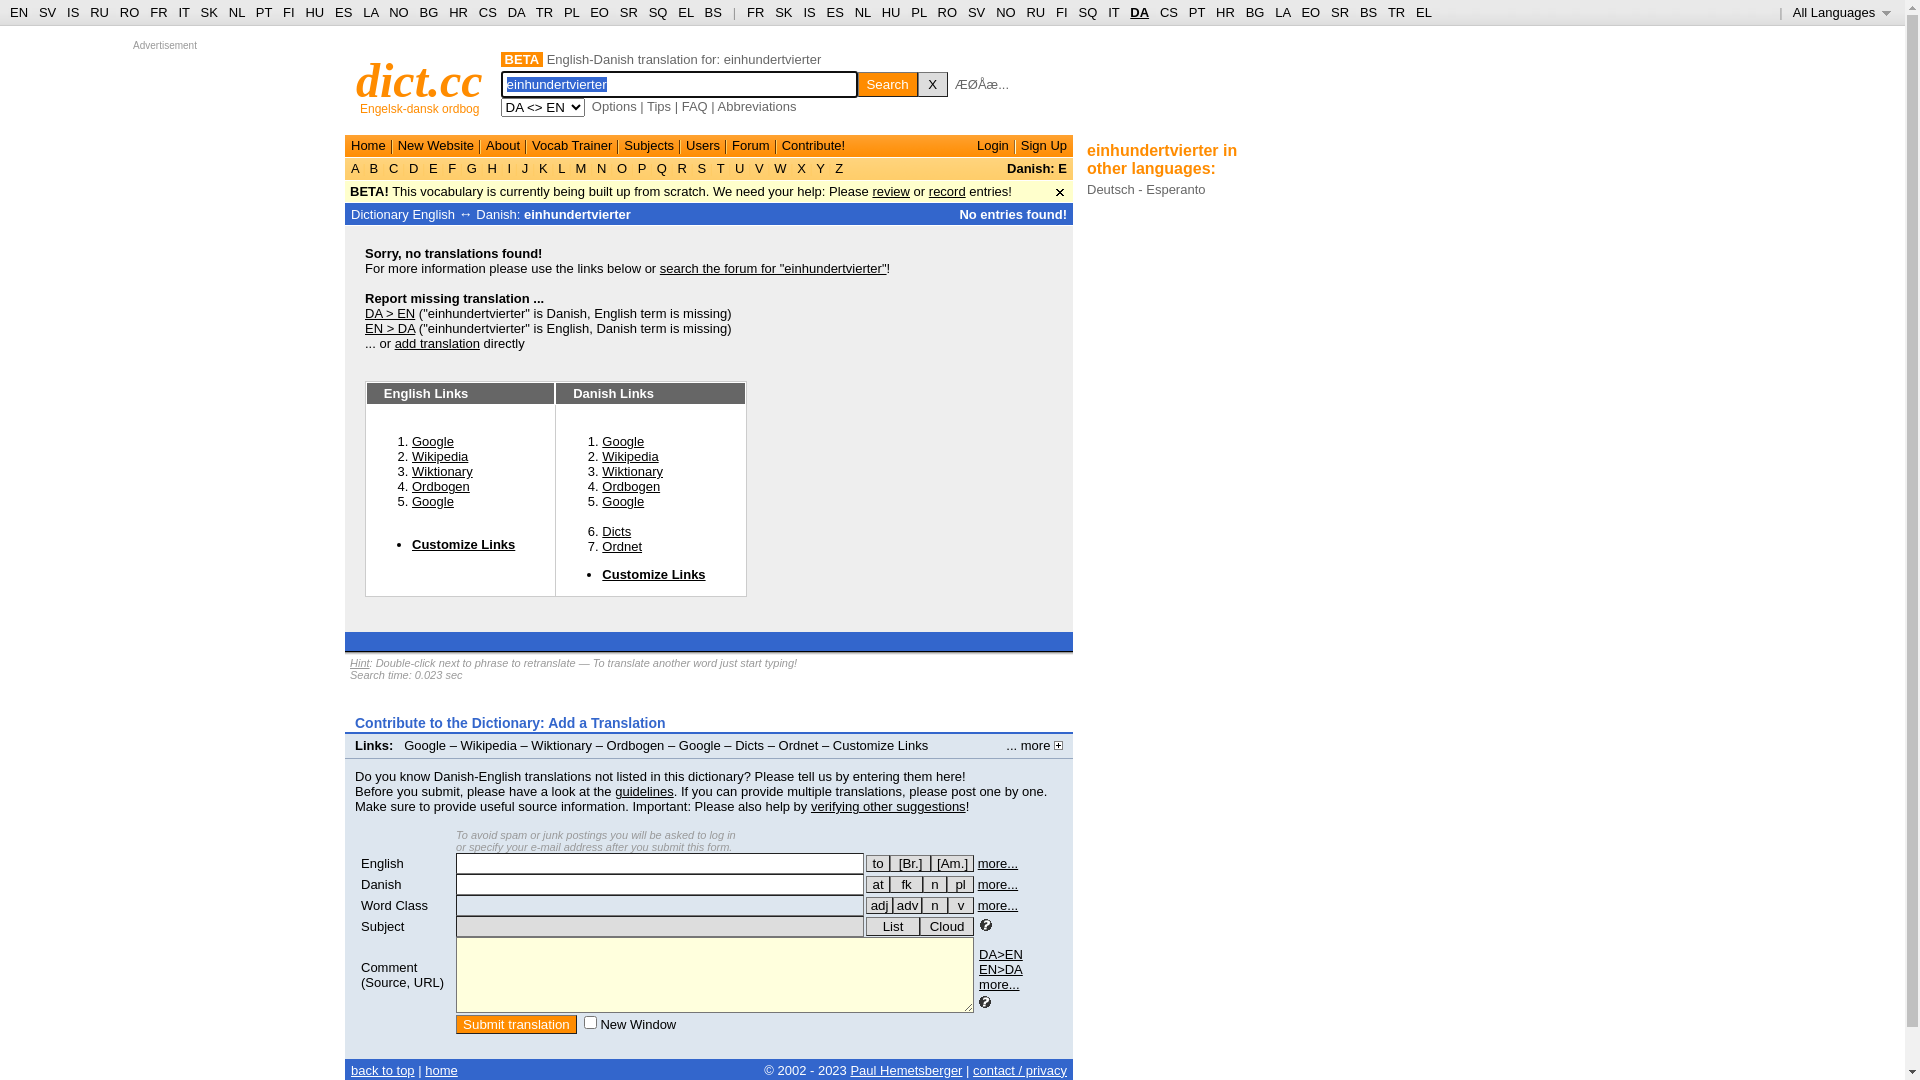 The image size is (1920, 1080). I want to click on HR, so click(458, 12).